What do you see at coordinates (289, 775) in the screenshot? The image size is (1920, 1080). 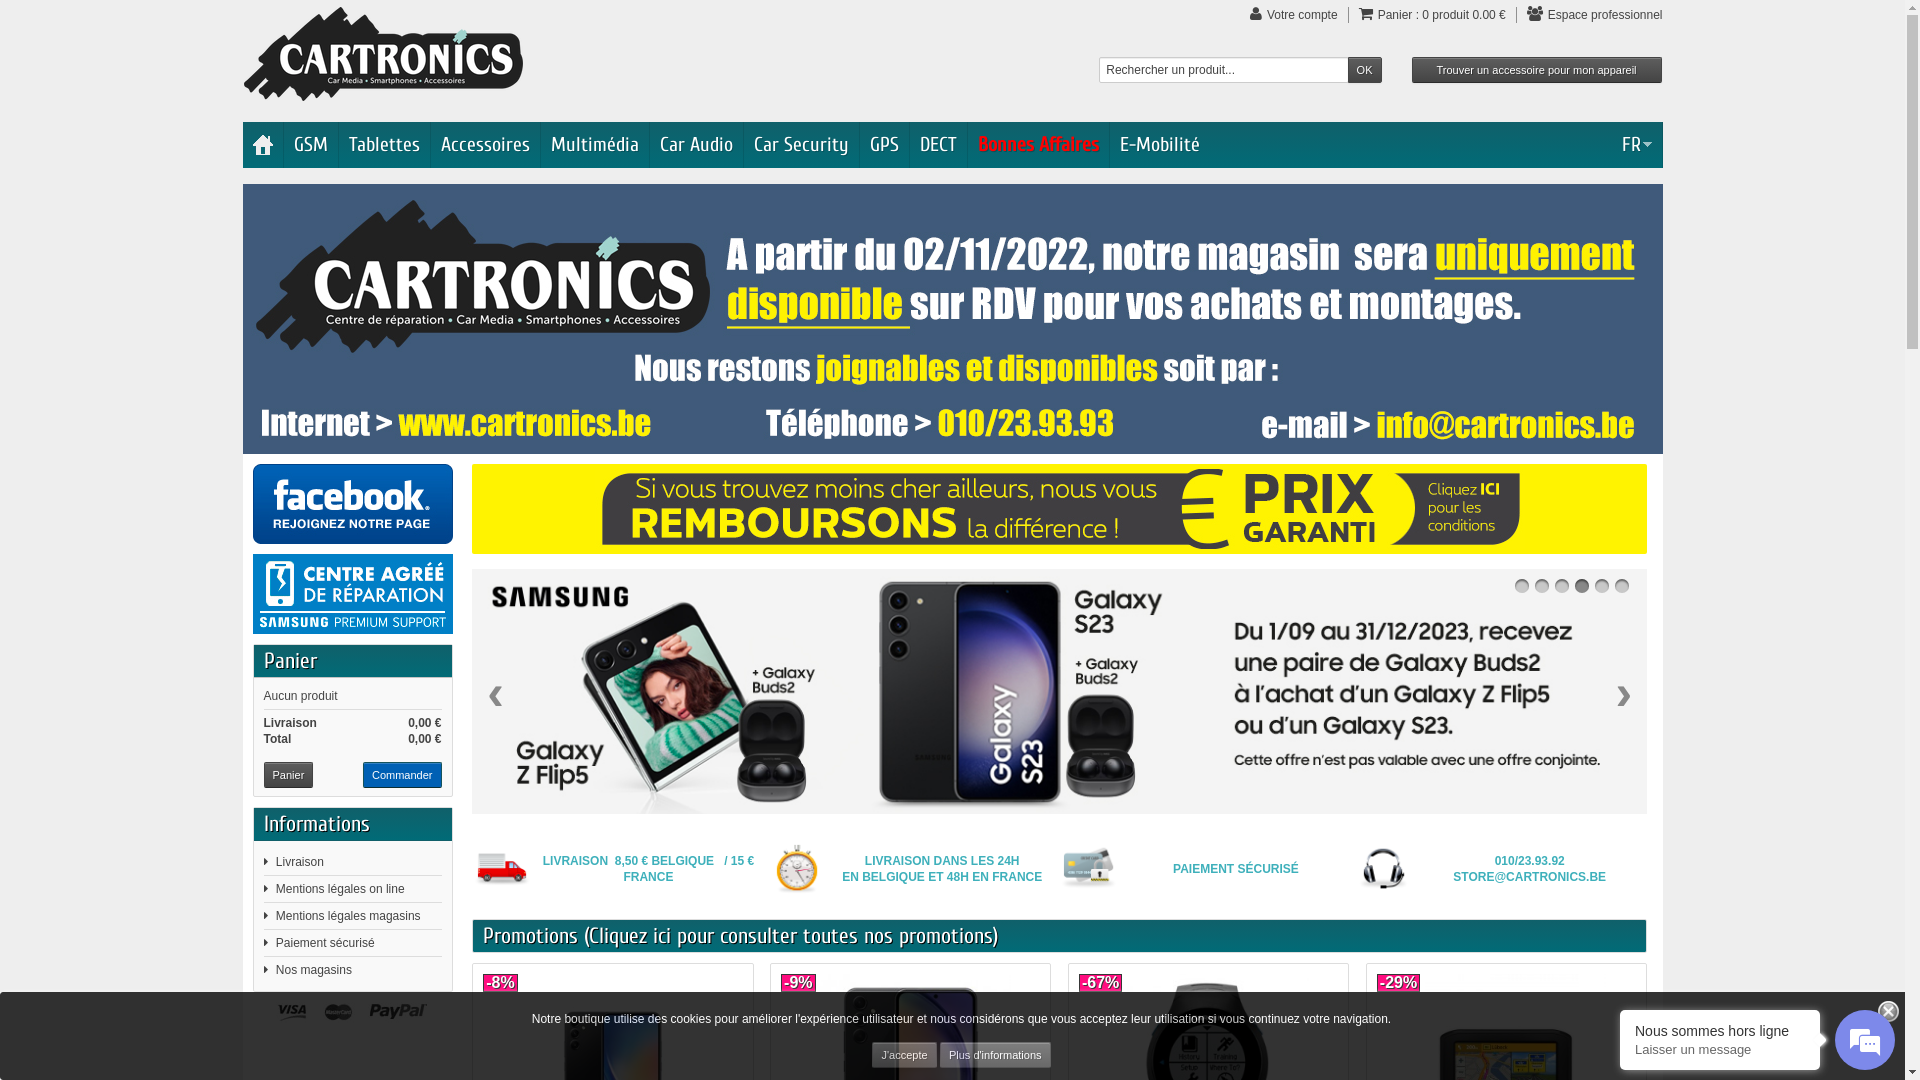 I see `Panier` at bounding box center [289, 775].